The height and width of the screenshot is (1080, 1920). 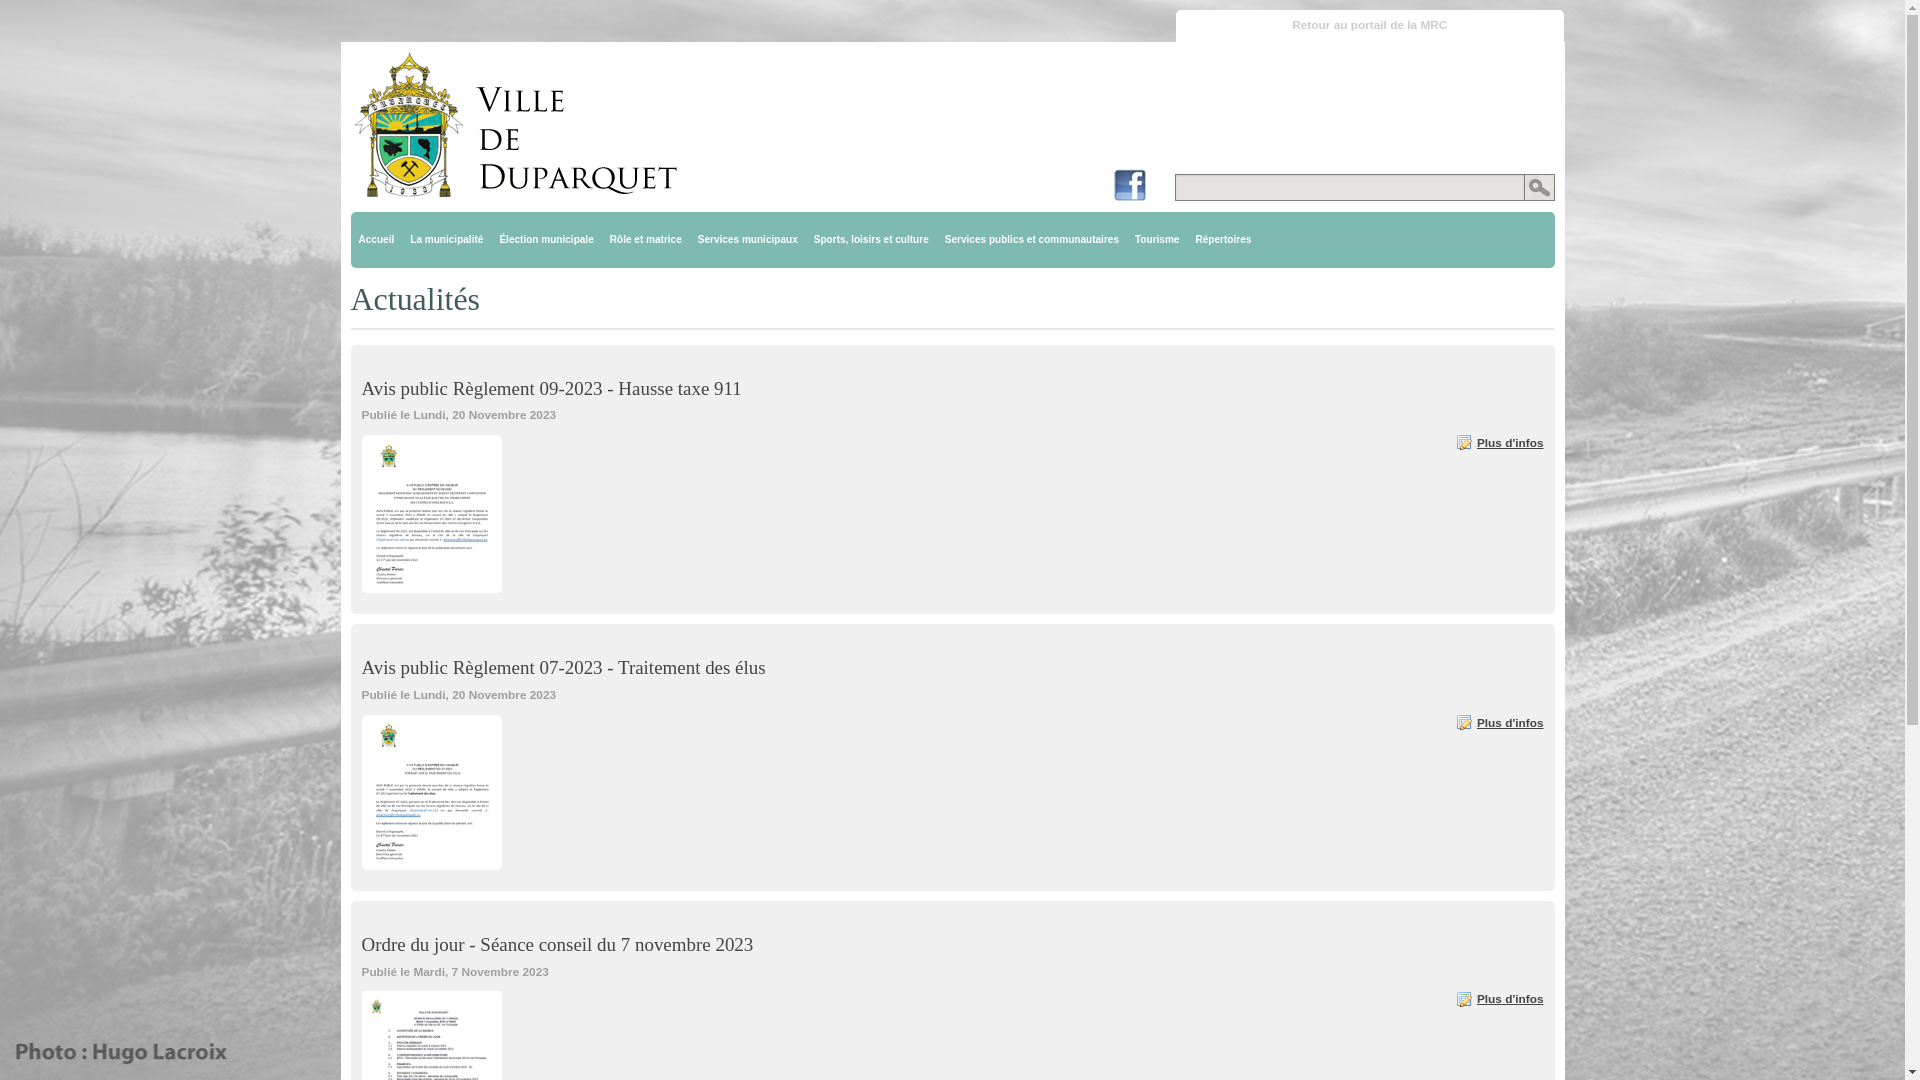 I want to click on Services publics et communautaires, so click(x=1032, y=240).